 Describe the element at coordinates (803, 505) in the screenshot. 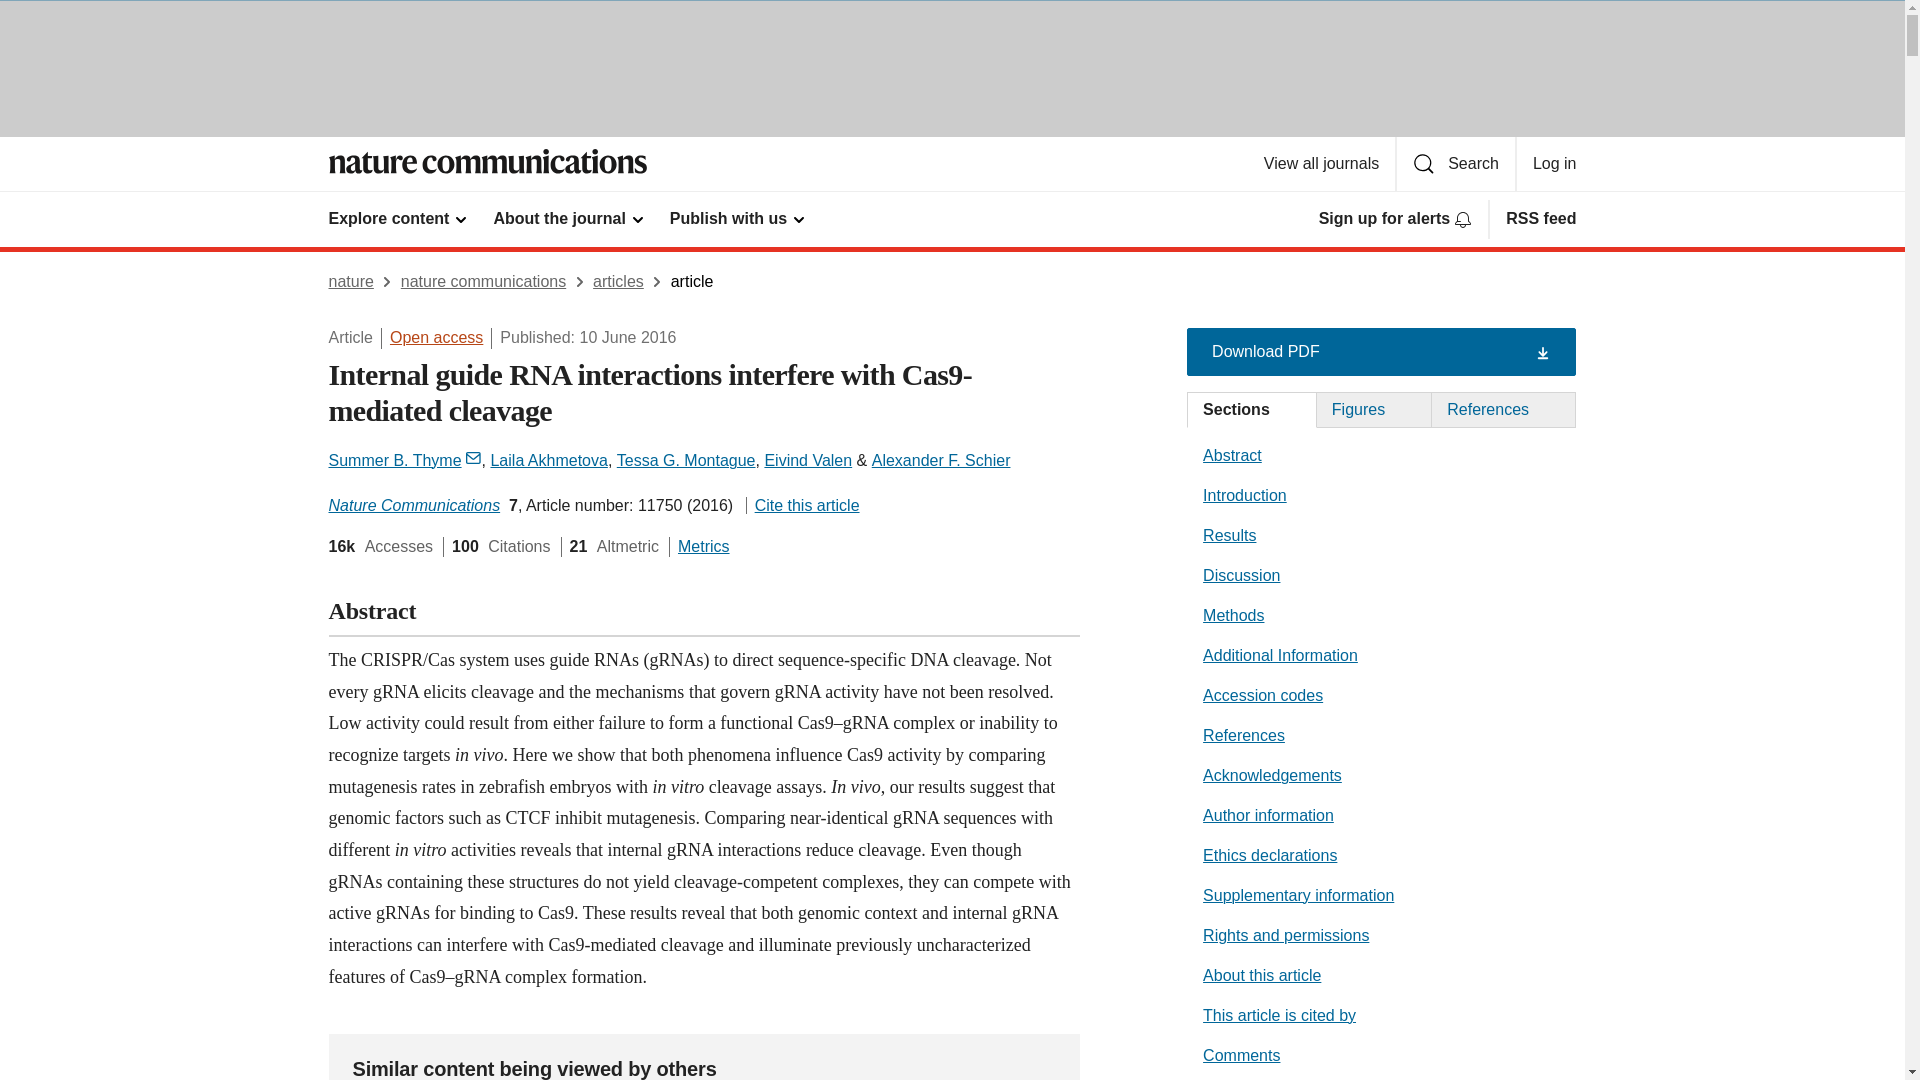

I see `Cite this article` at that location.